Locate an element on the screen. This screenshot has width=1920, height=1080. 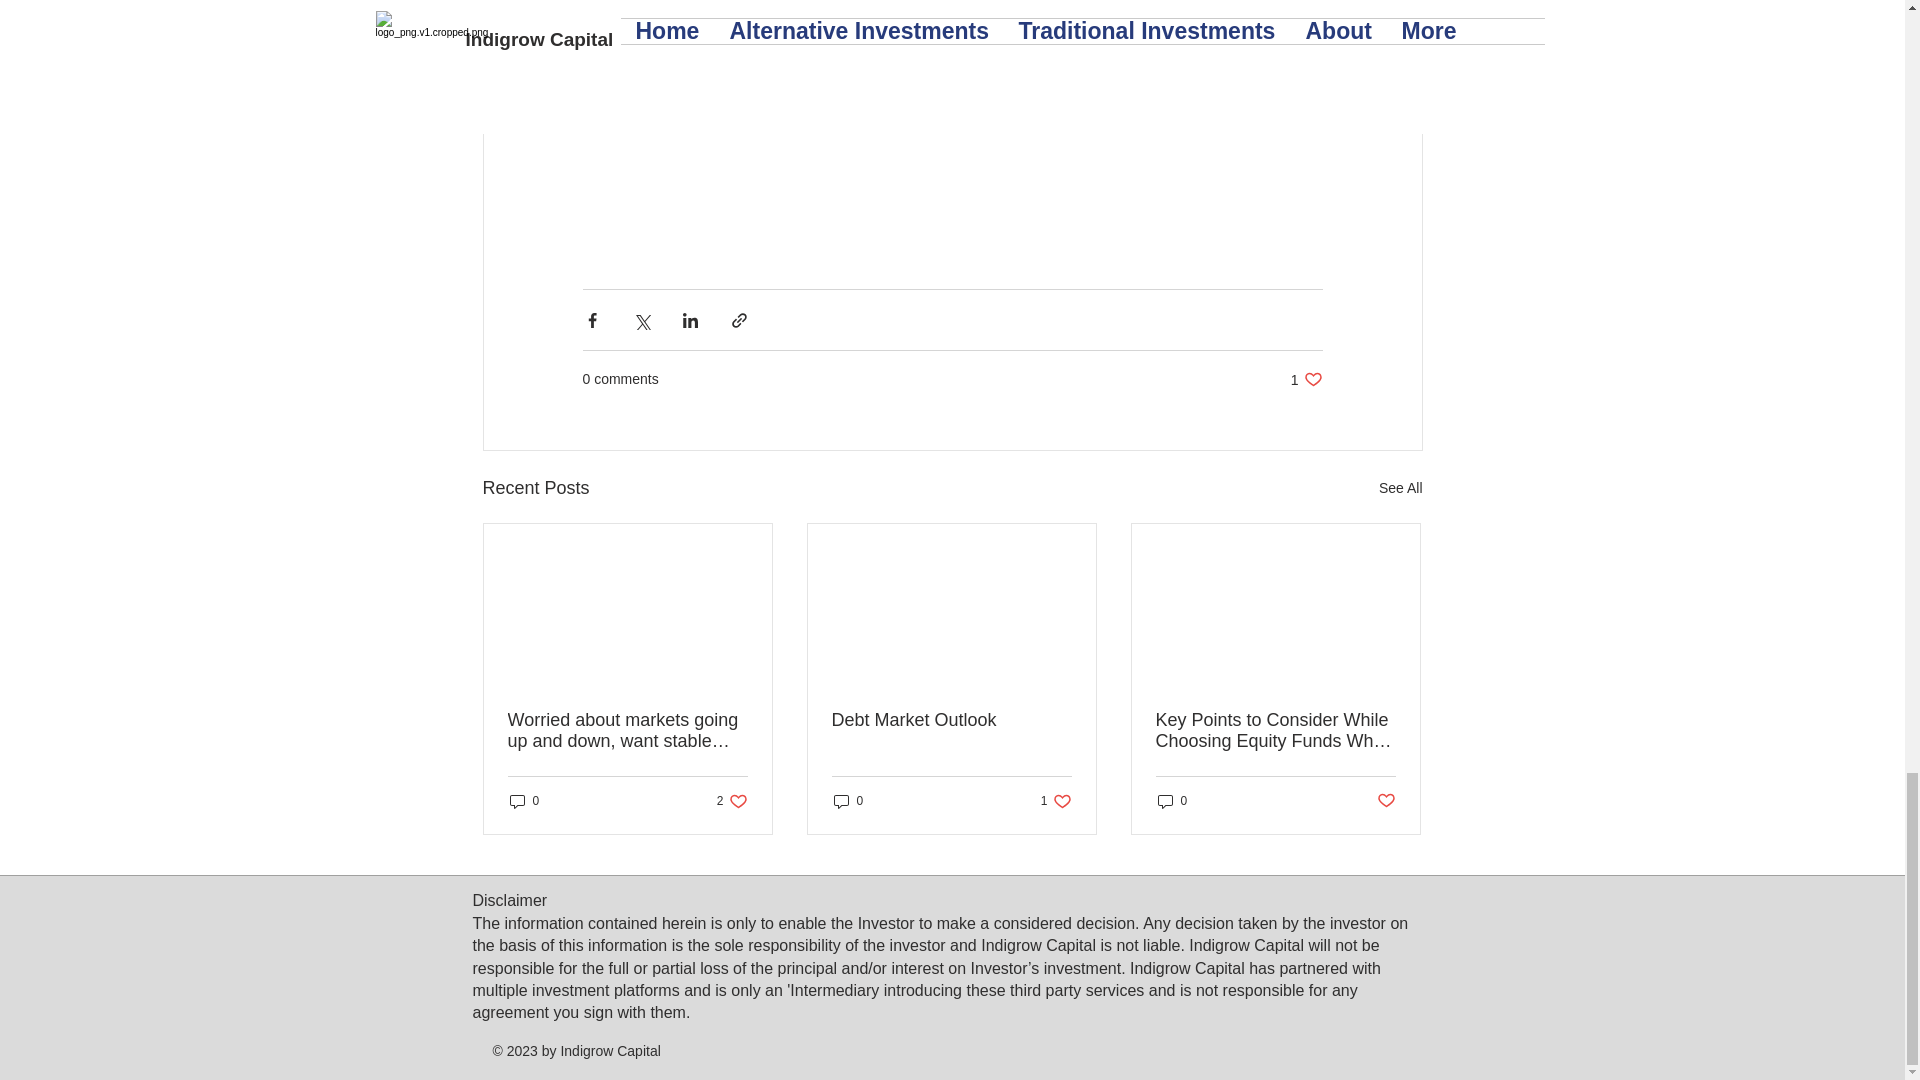
0 is located at coordinates (1172, 801).